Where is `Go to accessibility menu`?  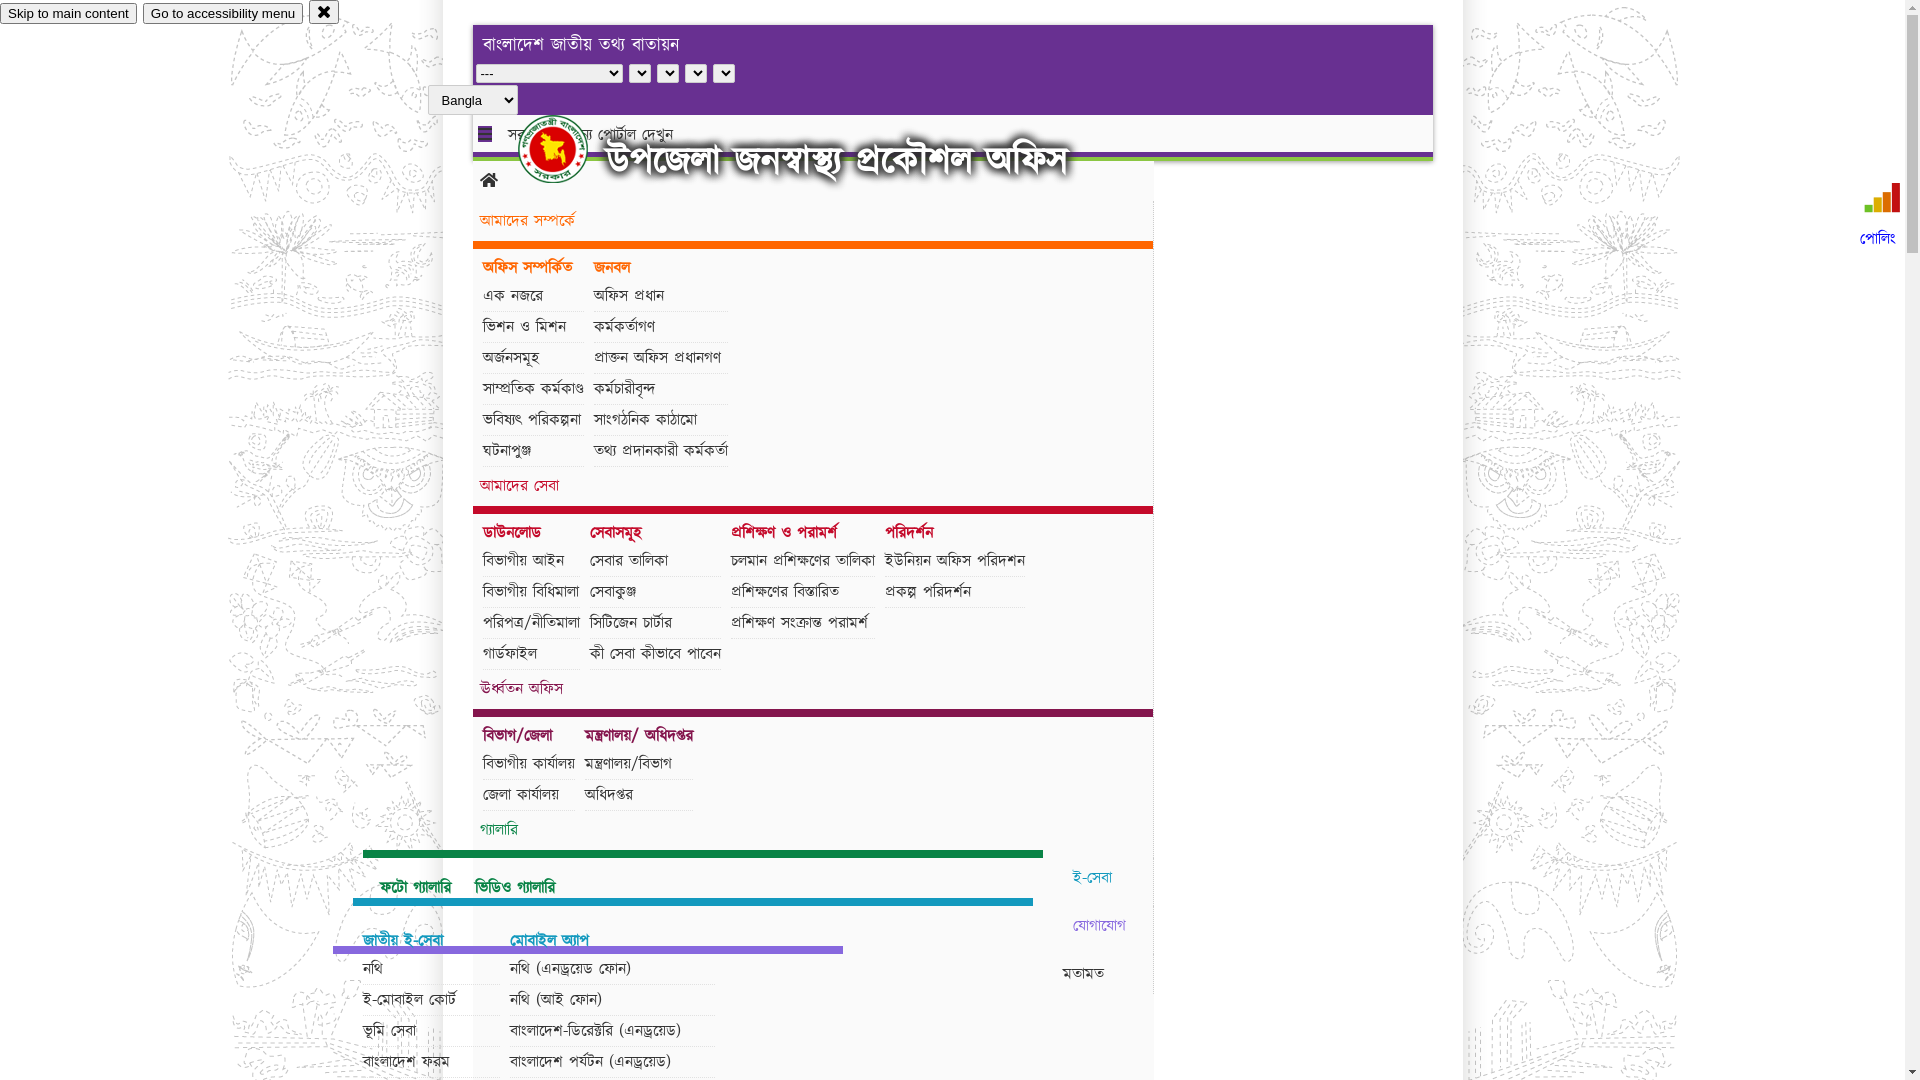
Go to accessibility menu is located at coordinates (223, 14).